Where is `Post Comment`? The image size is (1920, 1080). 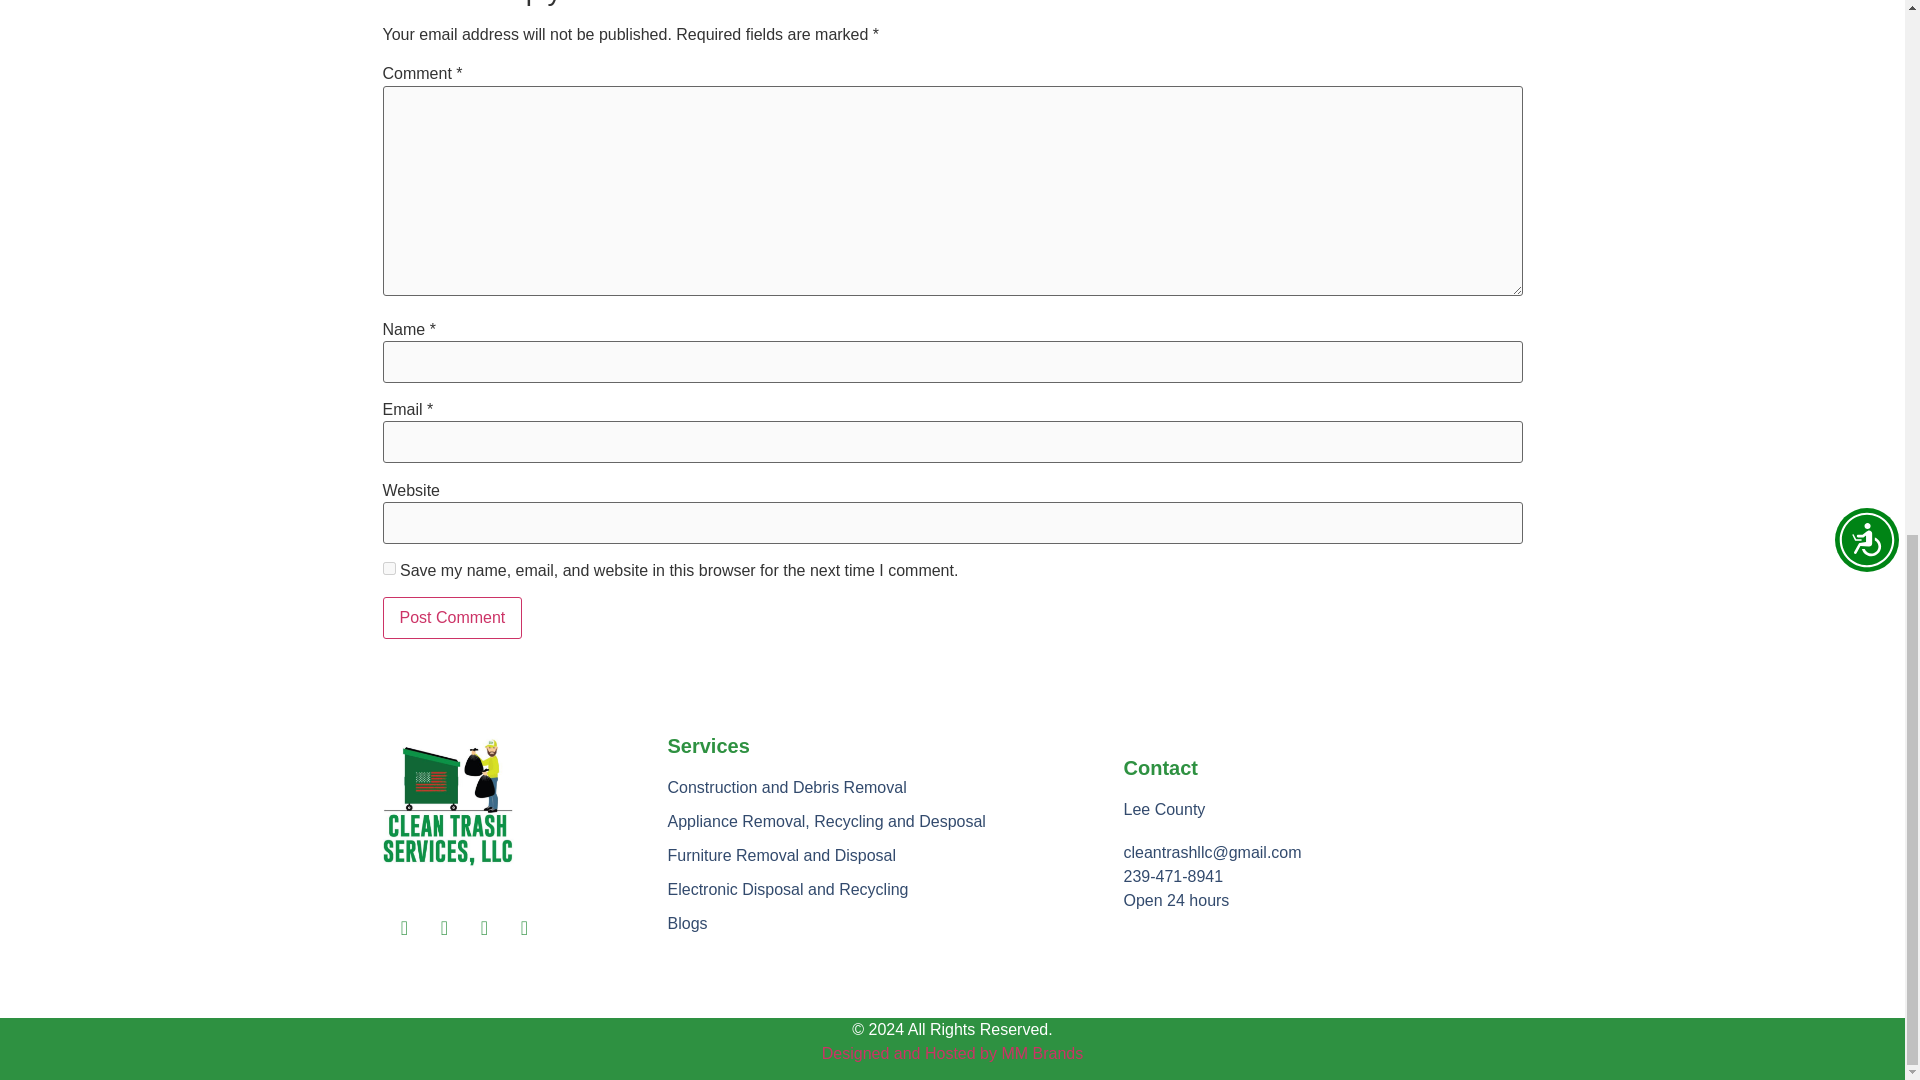 Post Comment is located at coordinates (452, 618).